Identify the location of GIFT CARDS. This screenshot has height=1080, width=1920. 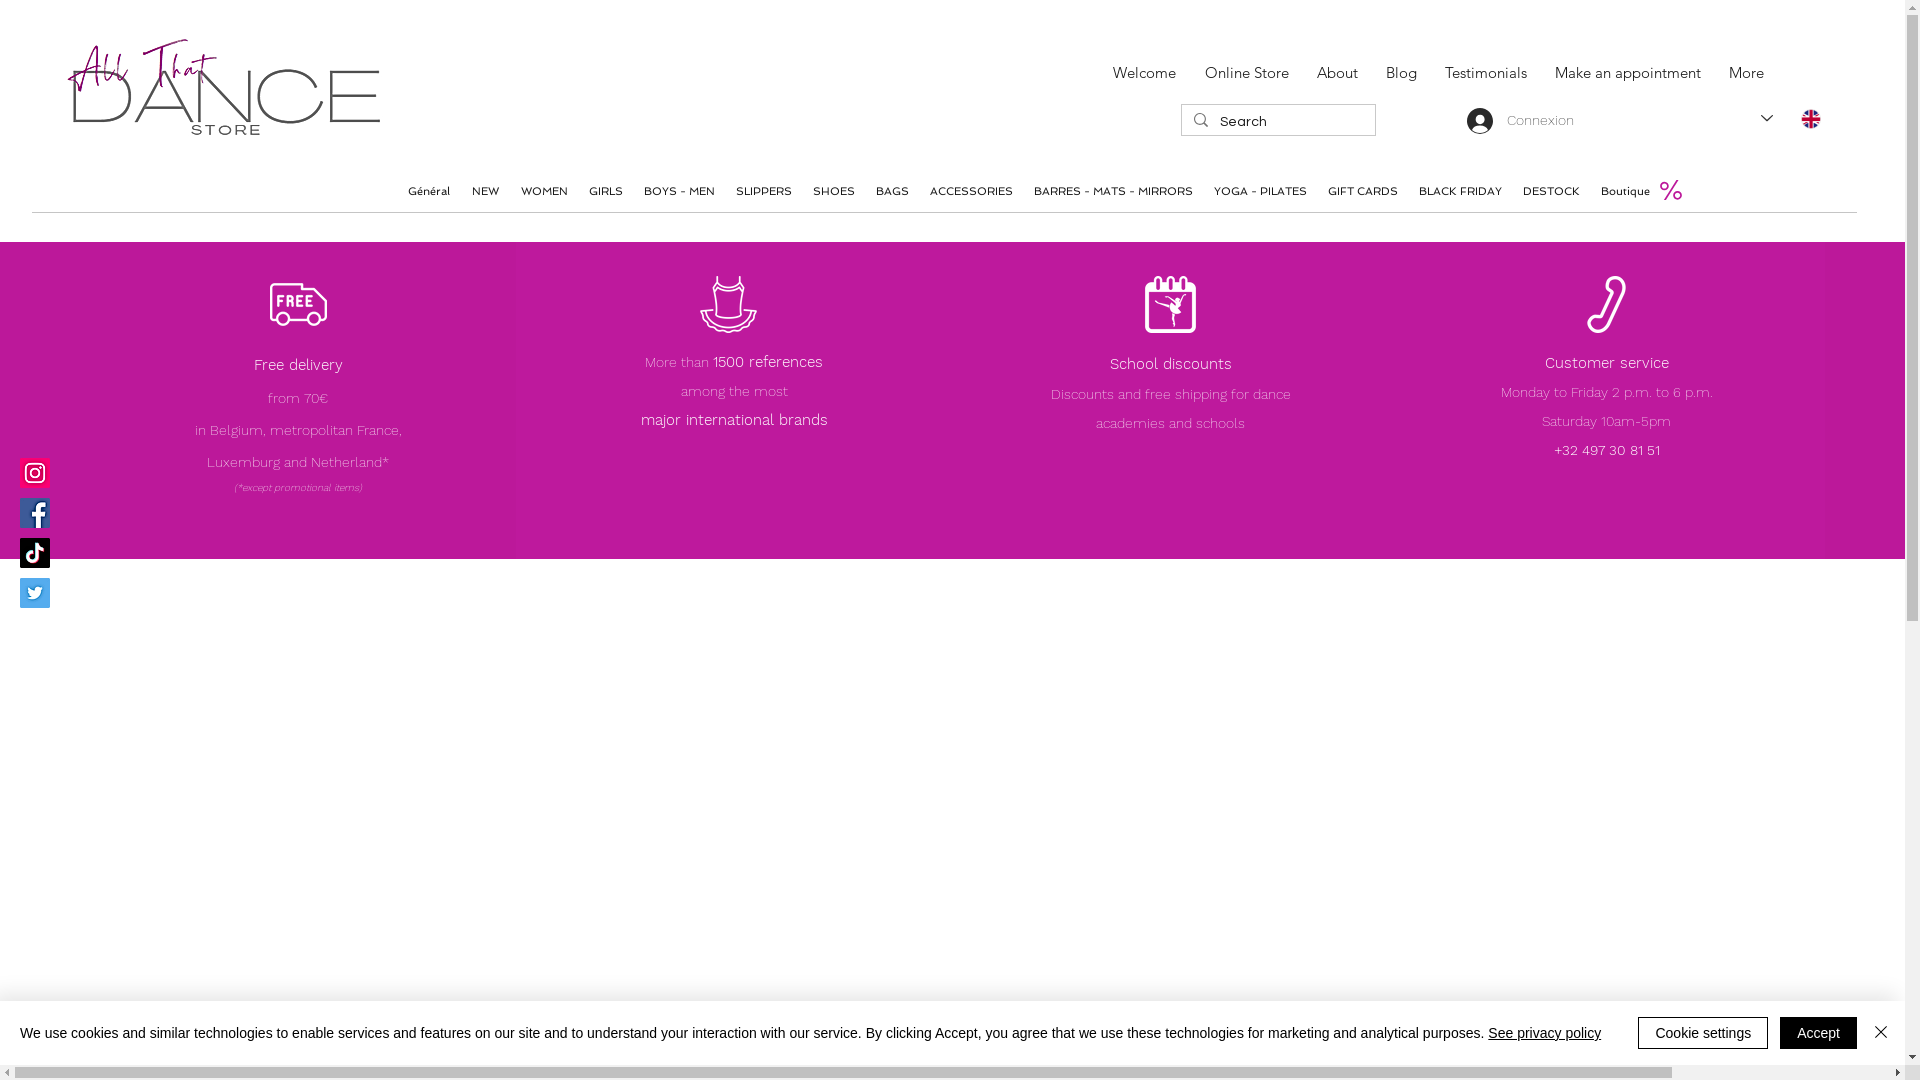
(1362, 192).